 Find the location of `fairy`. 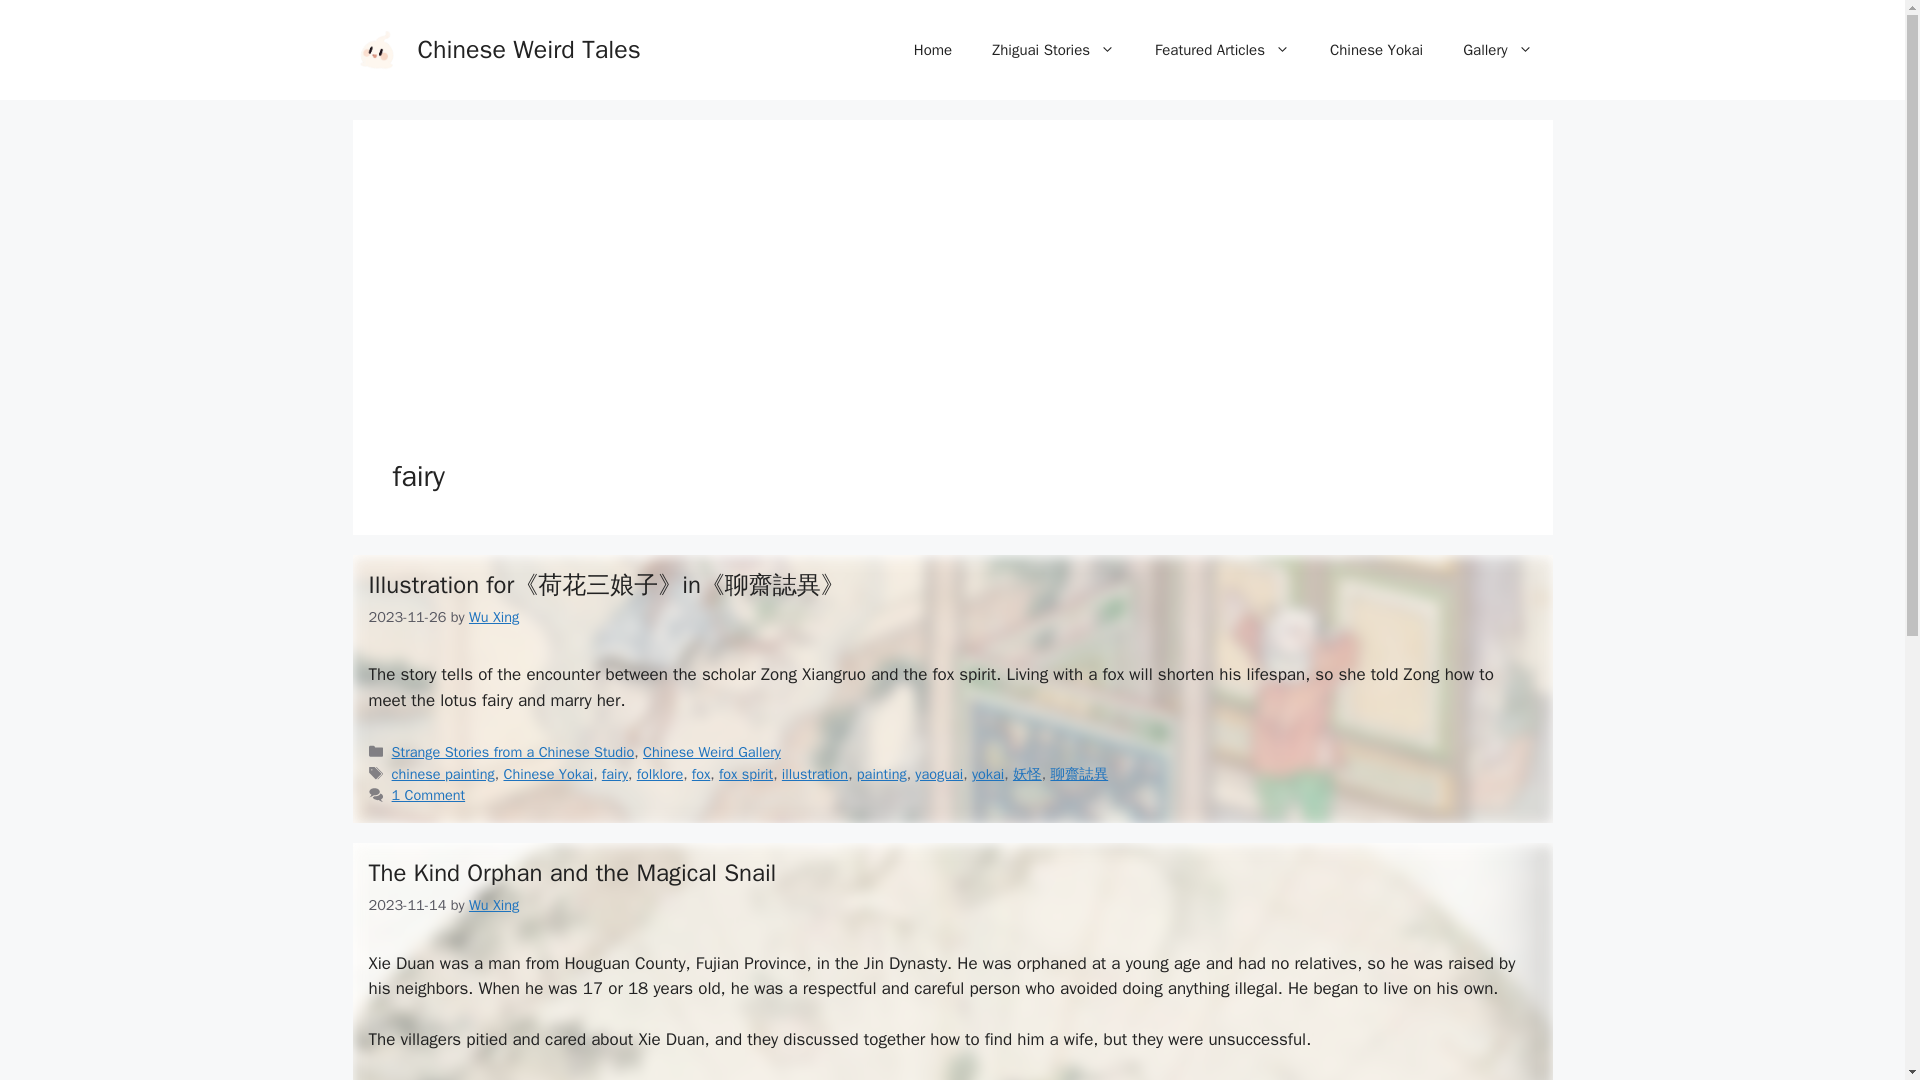

fairy is located at coordinates (614, 774).